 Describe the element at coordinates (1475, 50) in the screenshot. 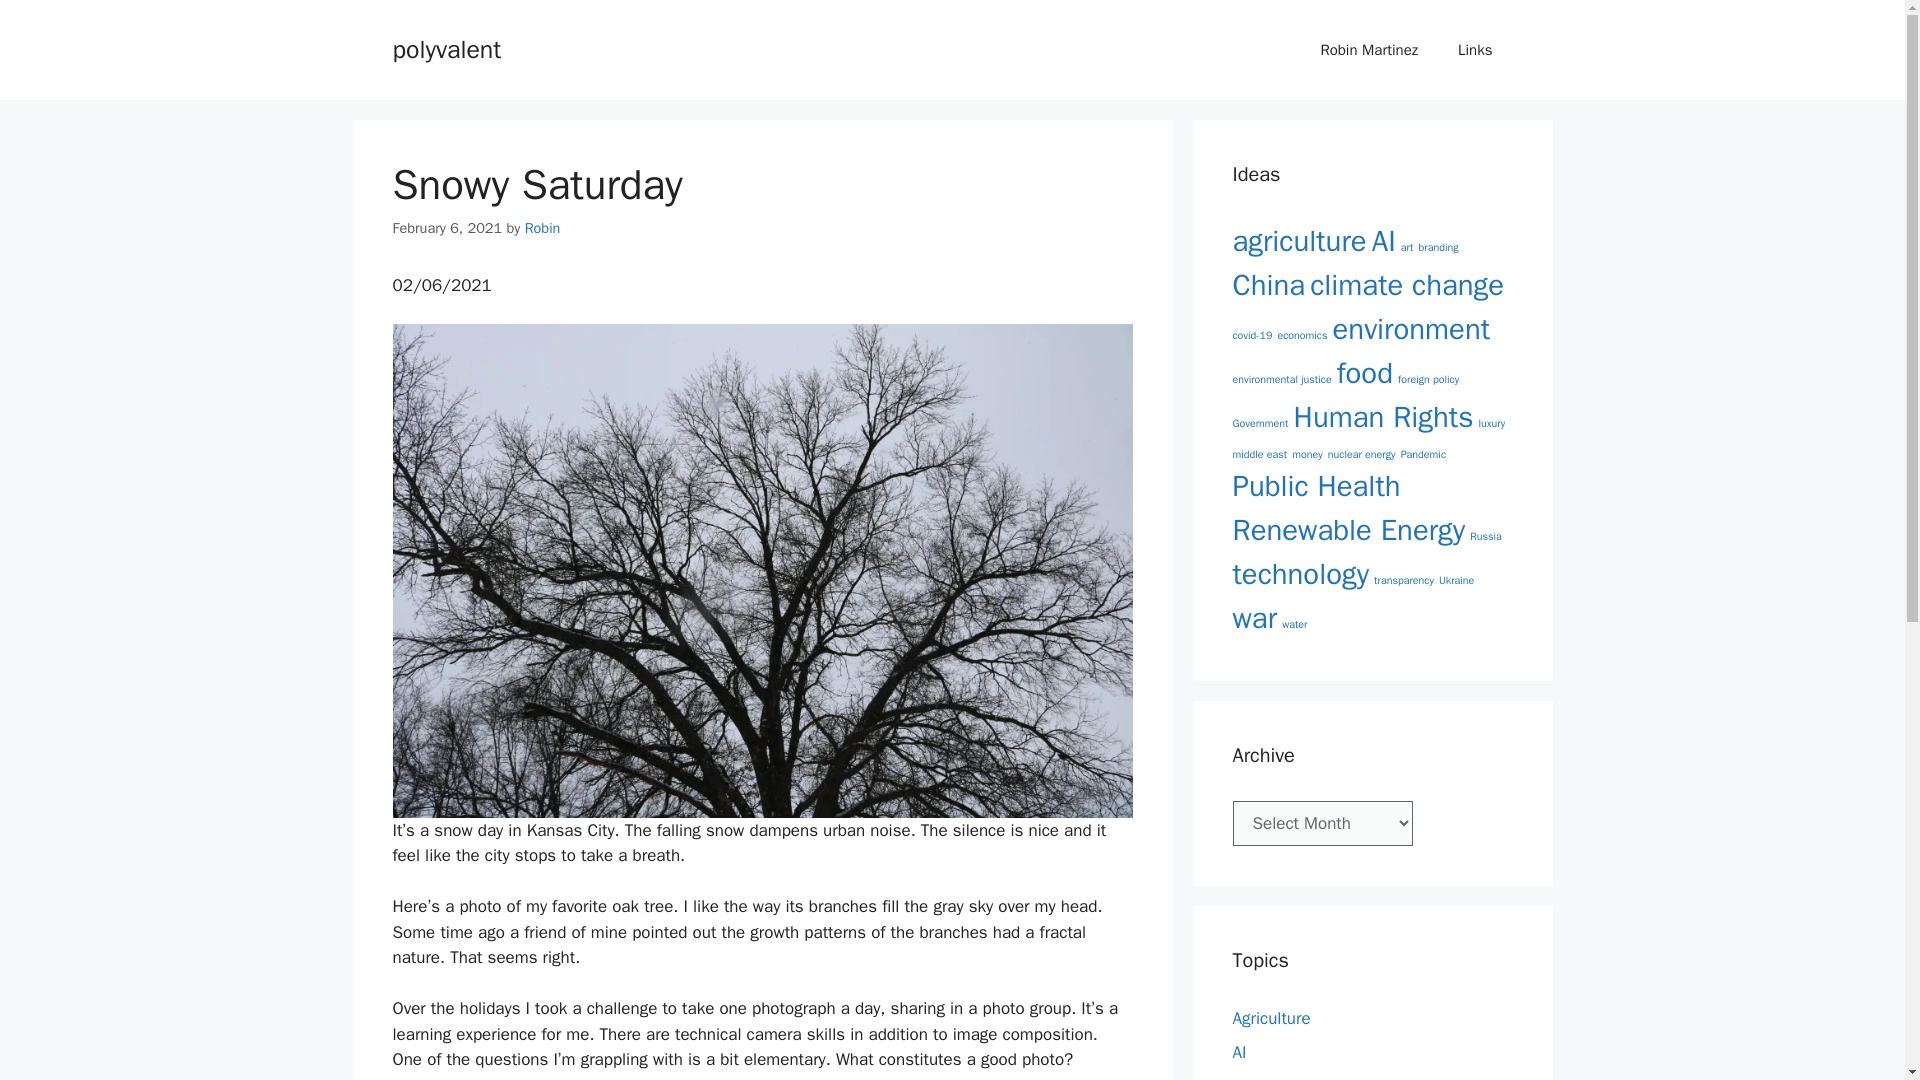

I see `Links` at that location.